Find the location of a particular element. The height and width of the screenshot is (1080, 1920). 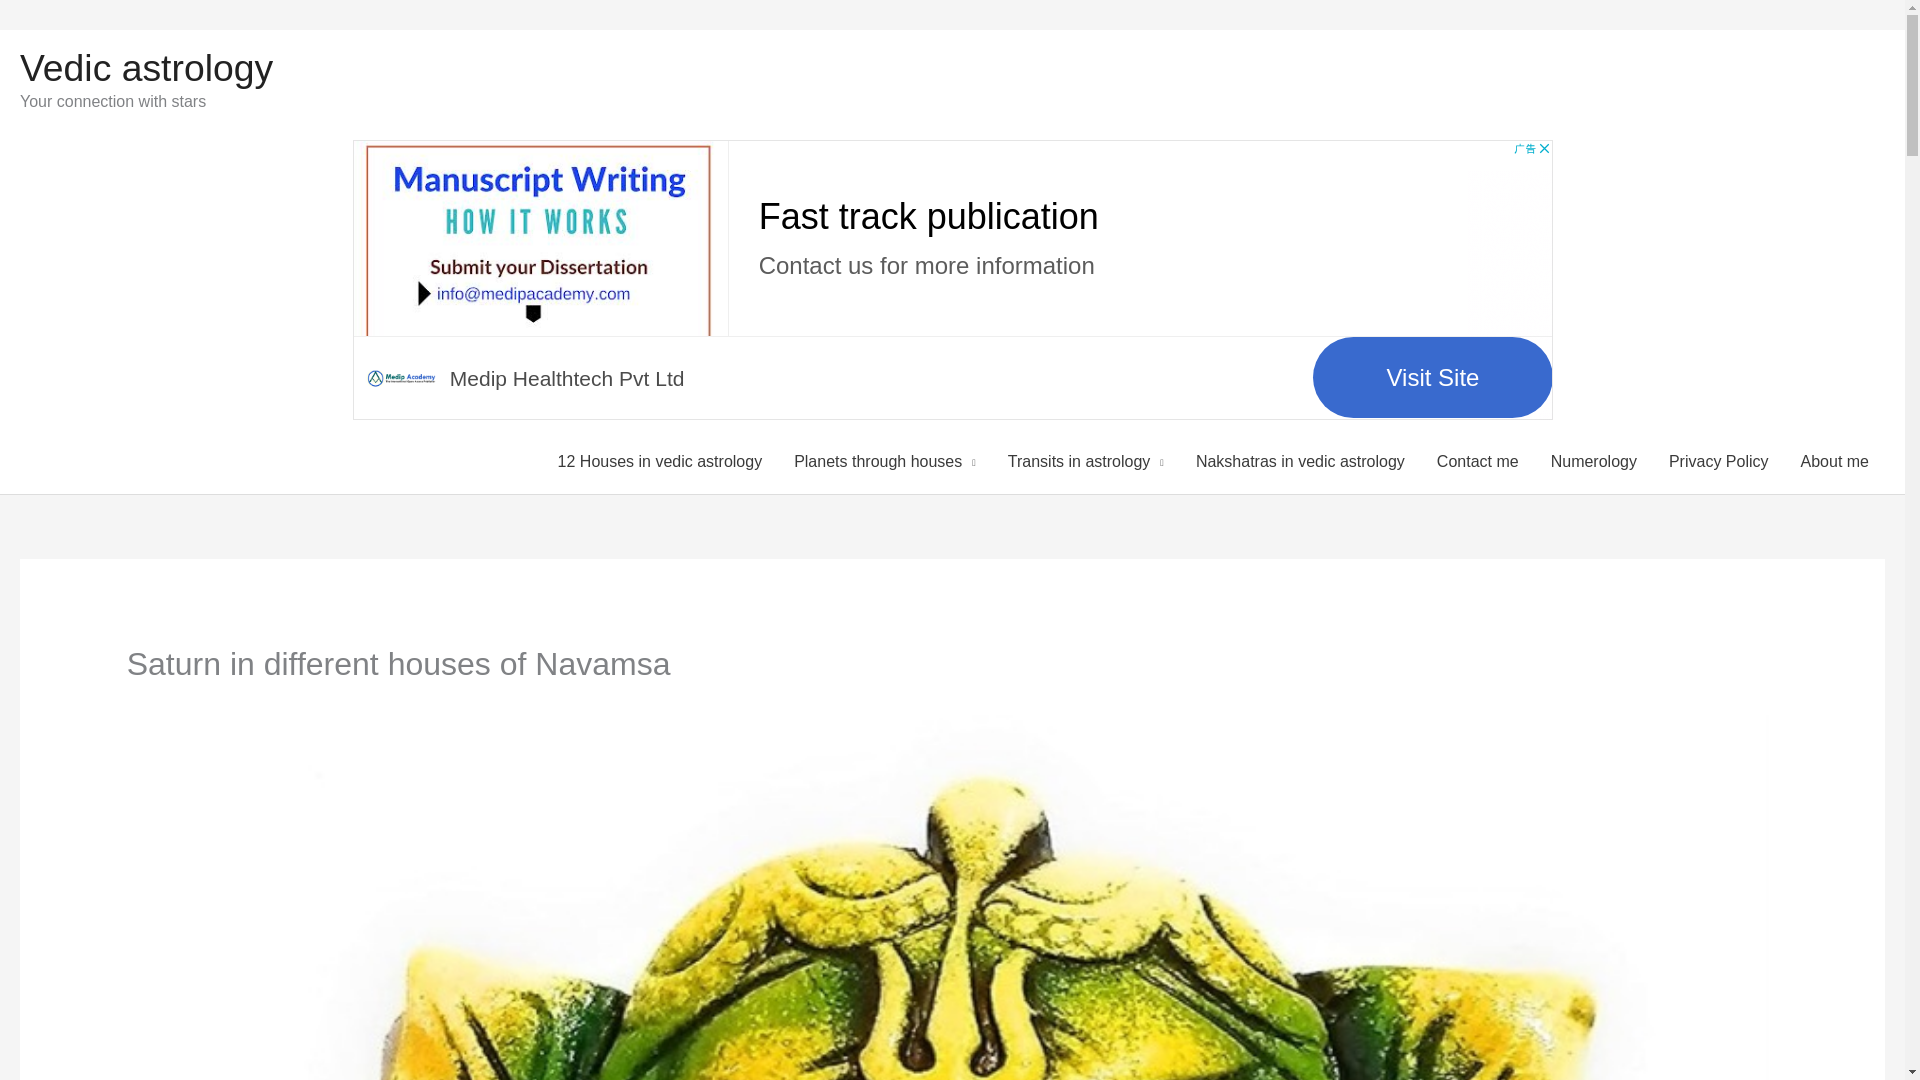

12 Houses in vedic astrology is located at coordinates (660, 461).